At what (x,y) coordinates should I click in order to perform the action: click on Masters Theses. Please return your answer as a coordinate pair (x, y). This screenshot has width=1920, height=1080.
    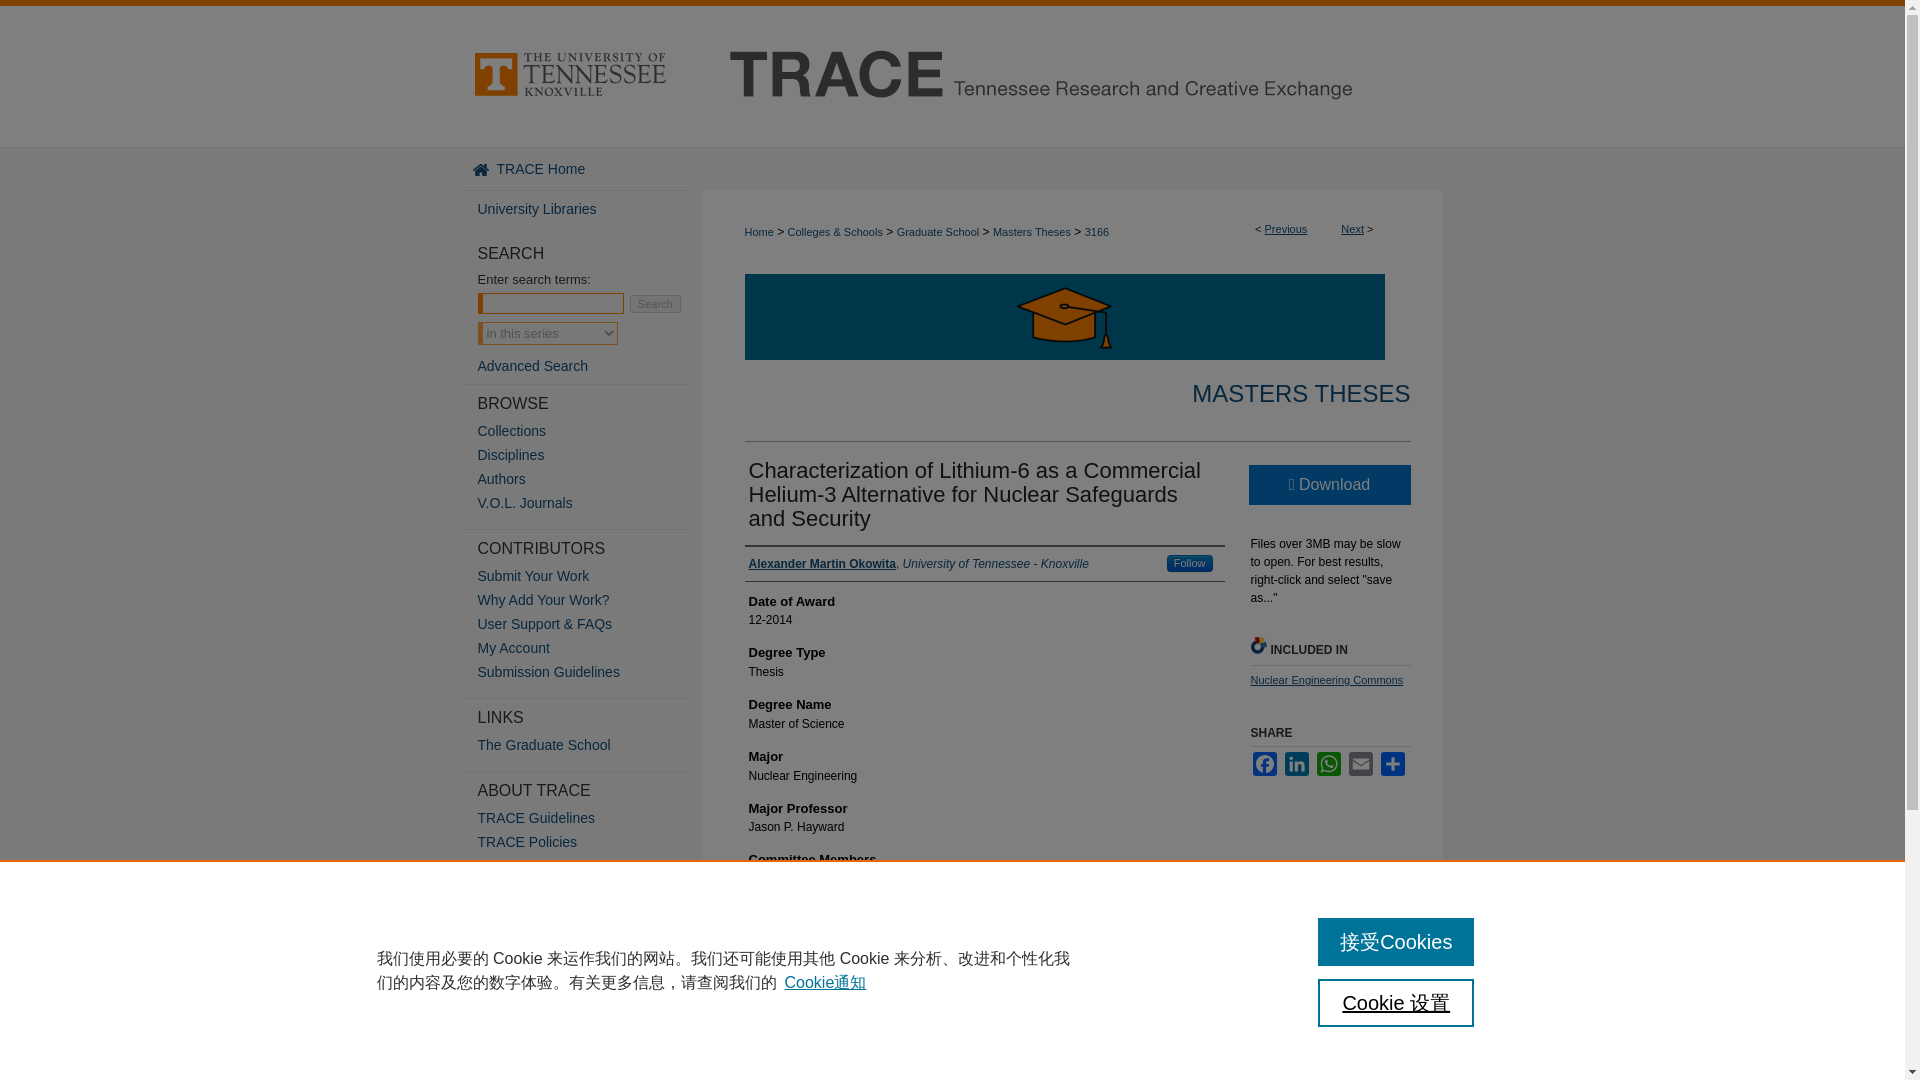
    Looking at the image, I should click on (1032, 231).